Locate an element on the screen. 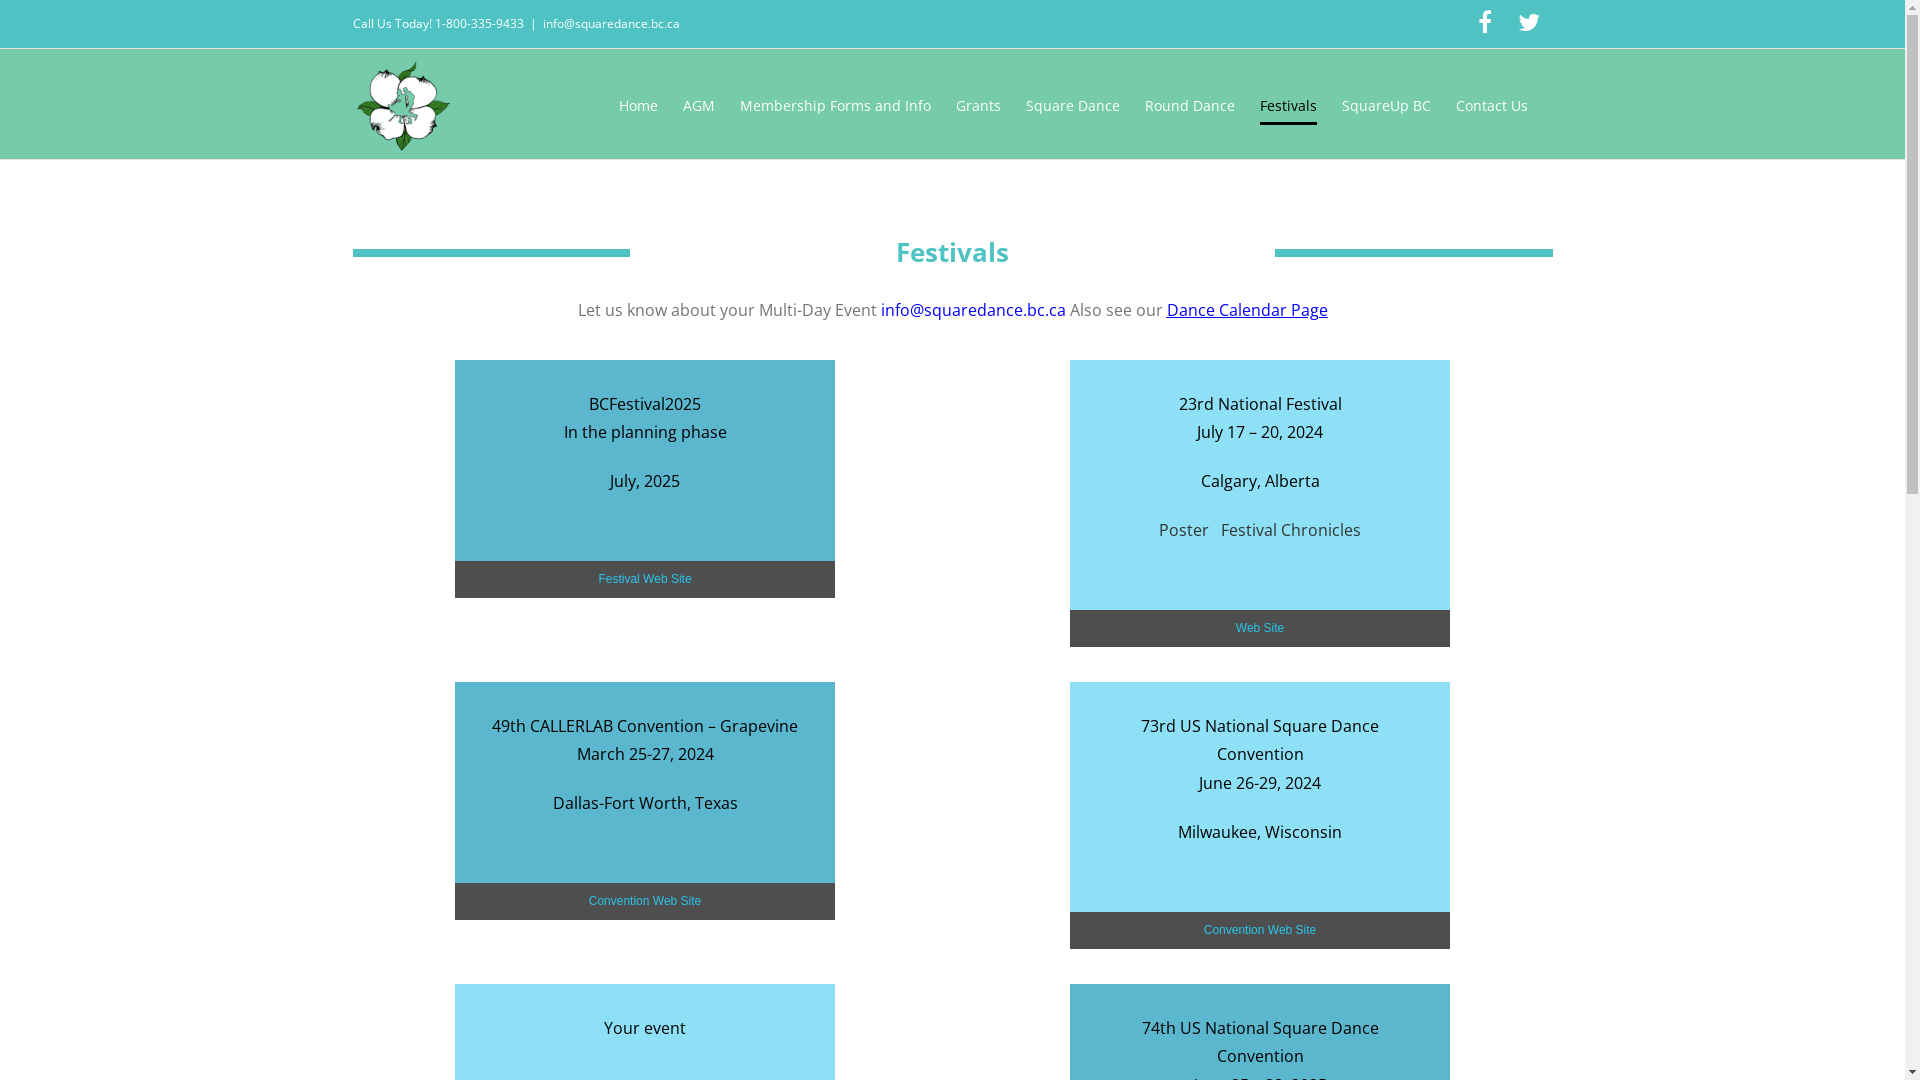 The image size is (1920, 1080). Square Dance is located at coordinates (1073, 106).